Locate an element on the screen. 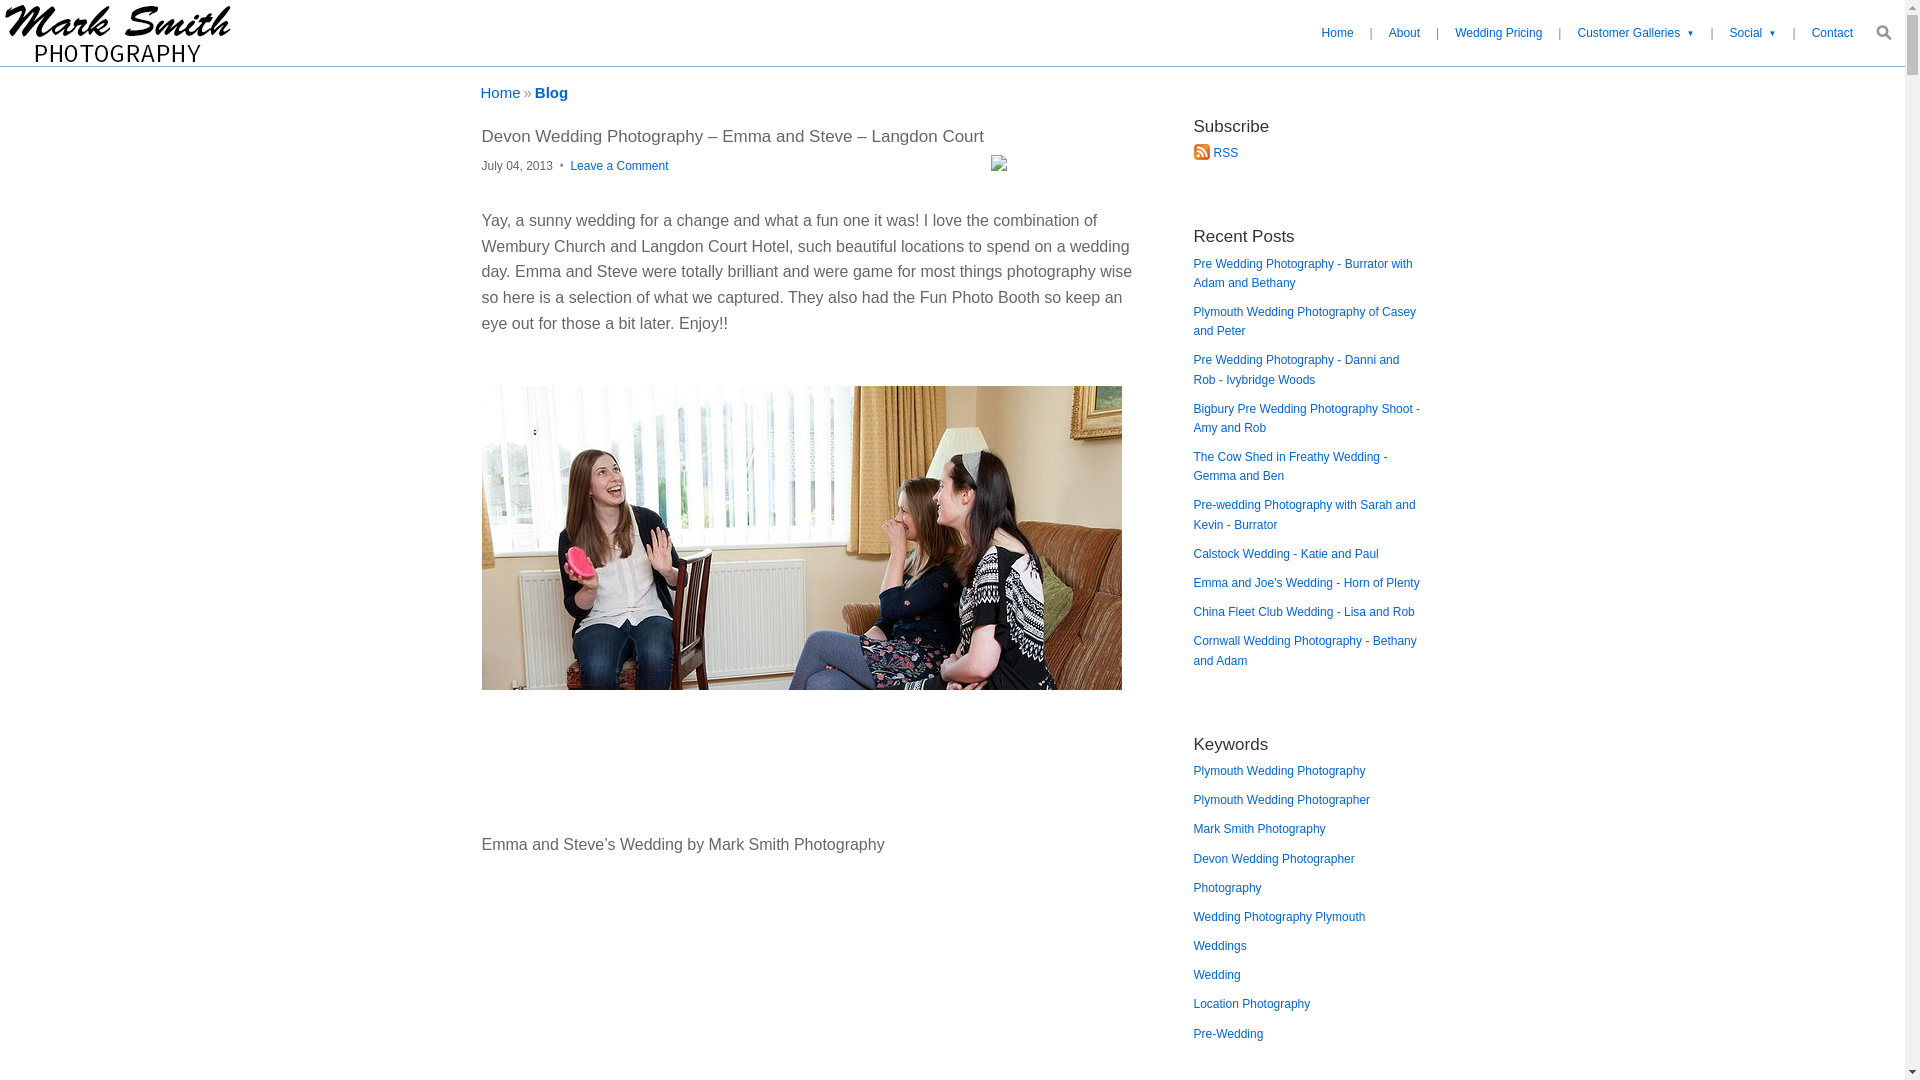  Home is located at coordinates (500, 92).